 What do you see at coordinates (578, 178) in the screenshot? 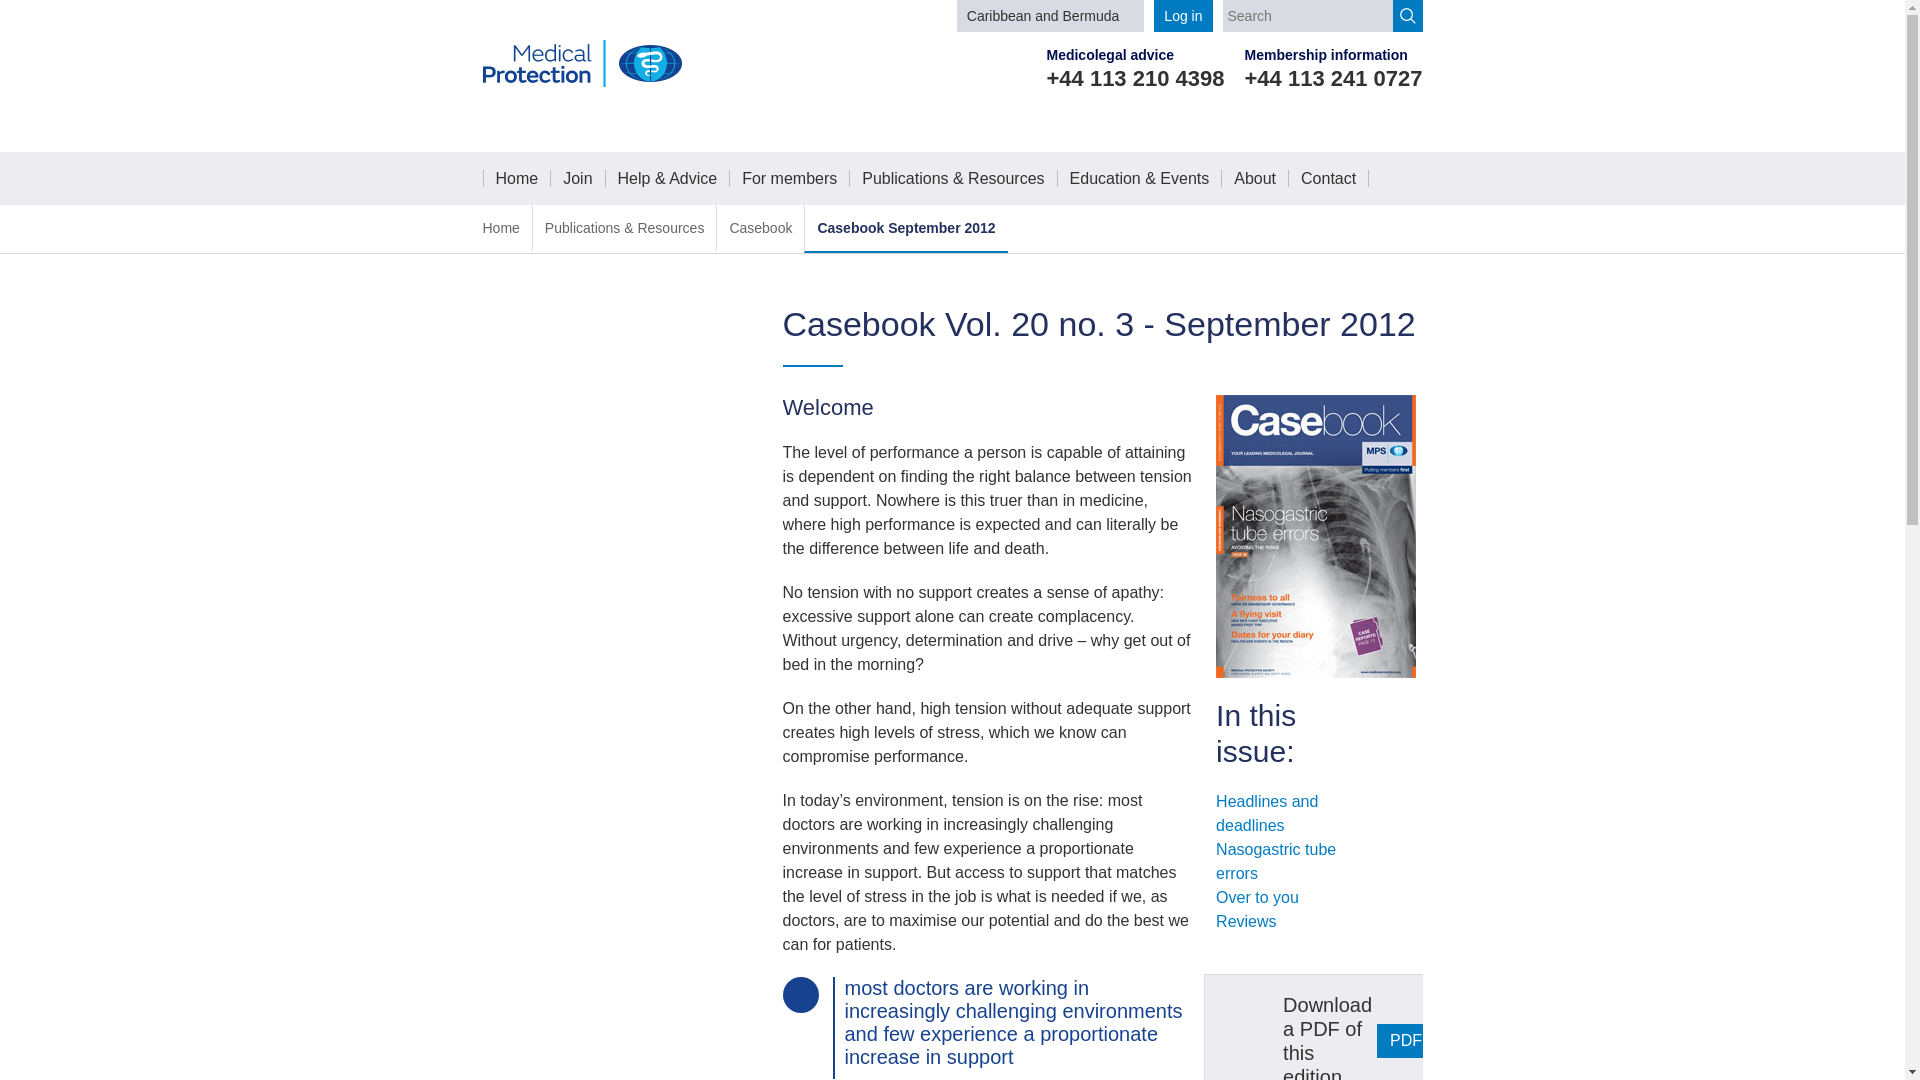
I see `Join` at bounding box center [578, 178].